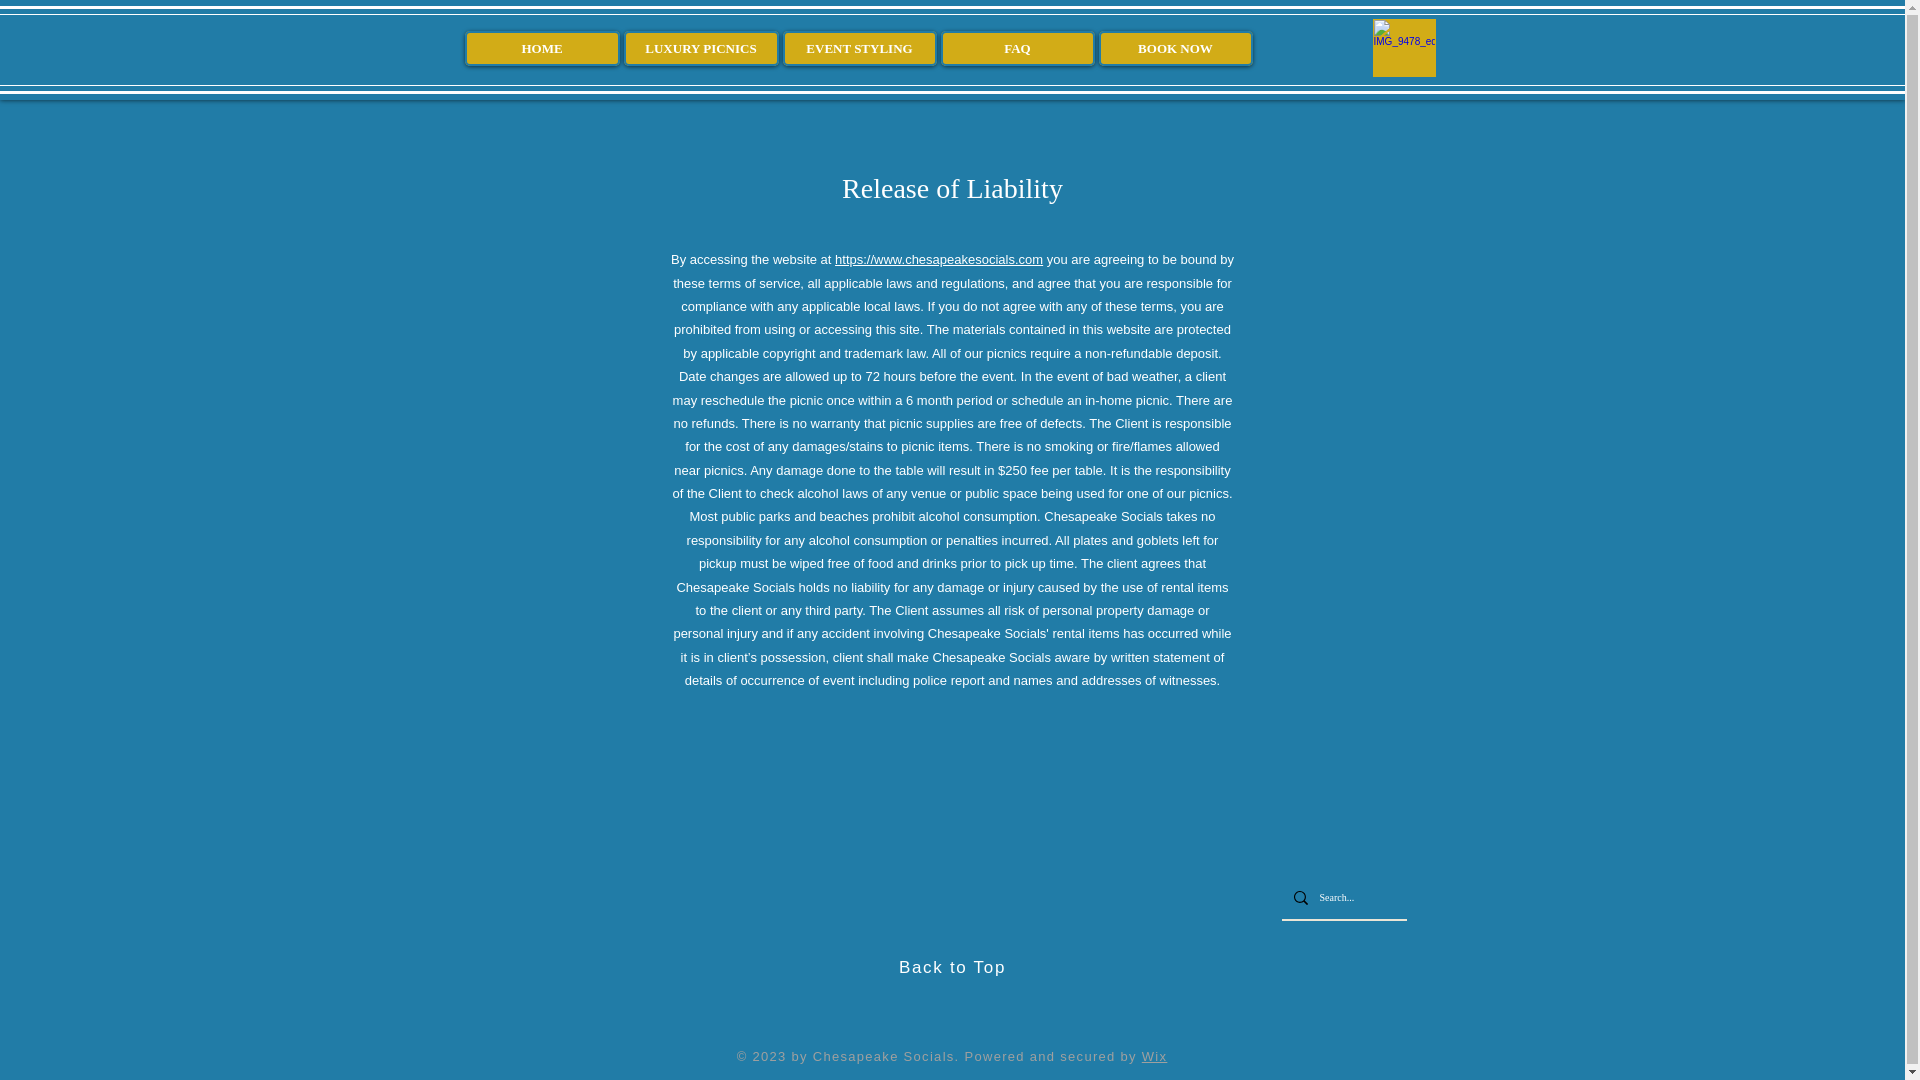 The width and height of the screenshot is (1920, 1080). Describe the element at coordinates (702, 48) in the screenshot. I see `LUXURY PICNICS` at that location.